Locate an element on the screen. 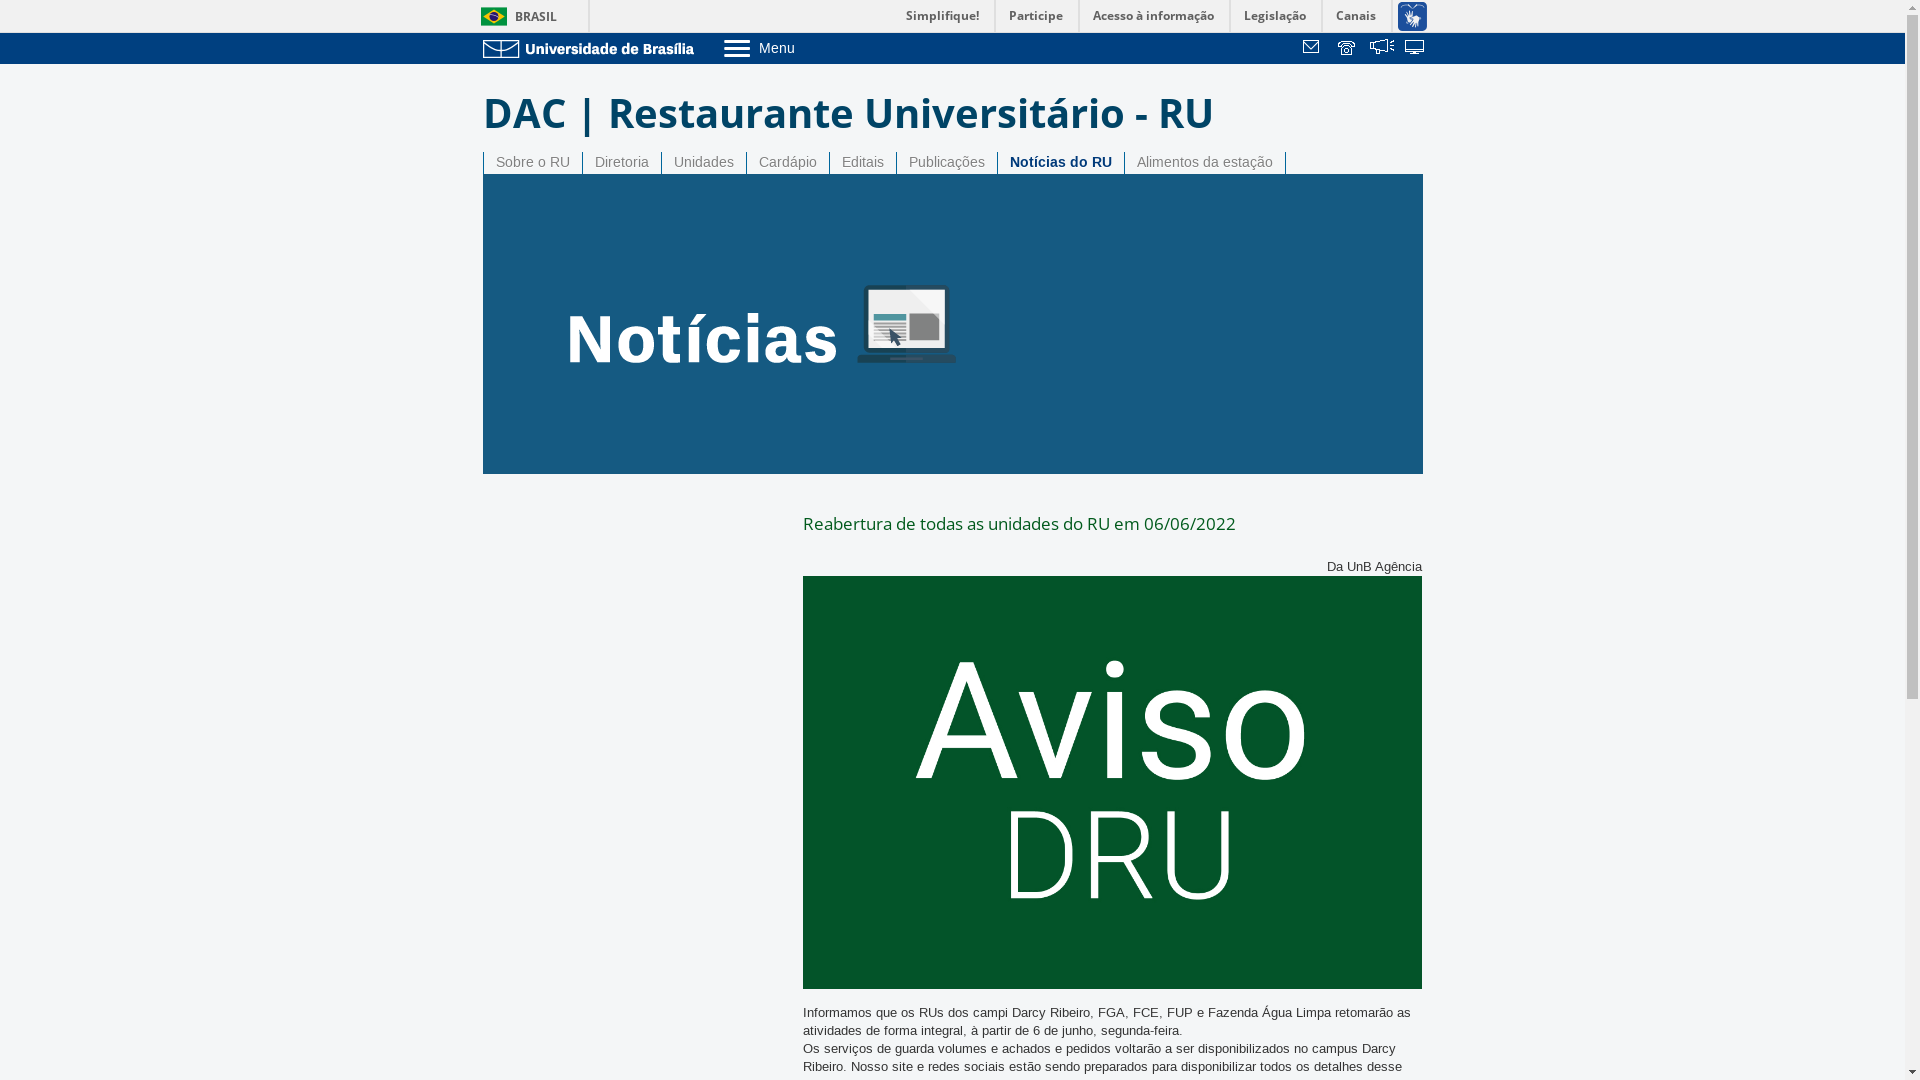 The image size is (1920, 1080). Webmail is located at coordinates (1314, 49).